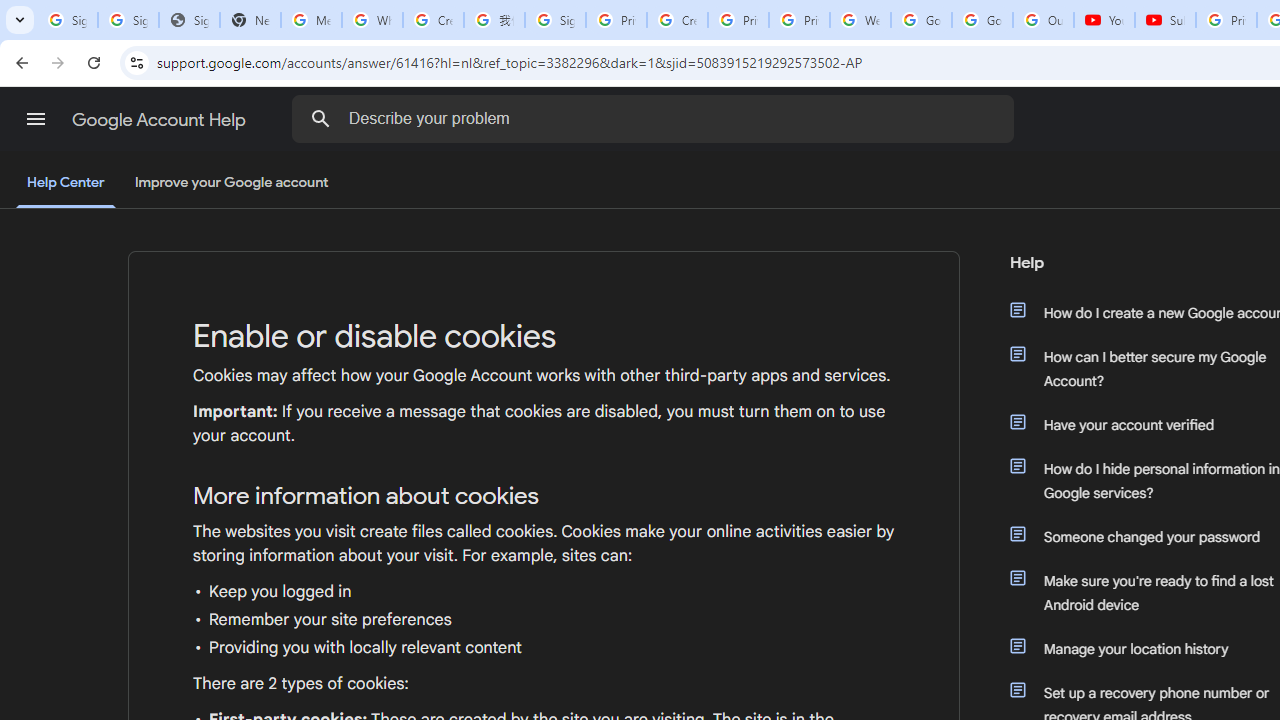 This screenshot has height=720, width=1280. Describe the element at coordinates (189, 20) in the screenshot. I see `Sign In - USA TODAY` at that location.